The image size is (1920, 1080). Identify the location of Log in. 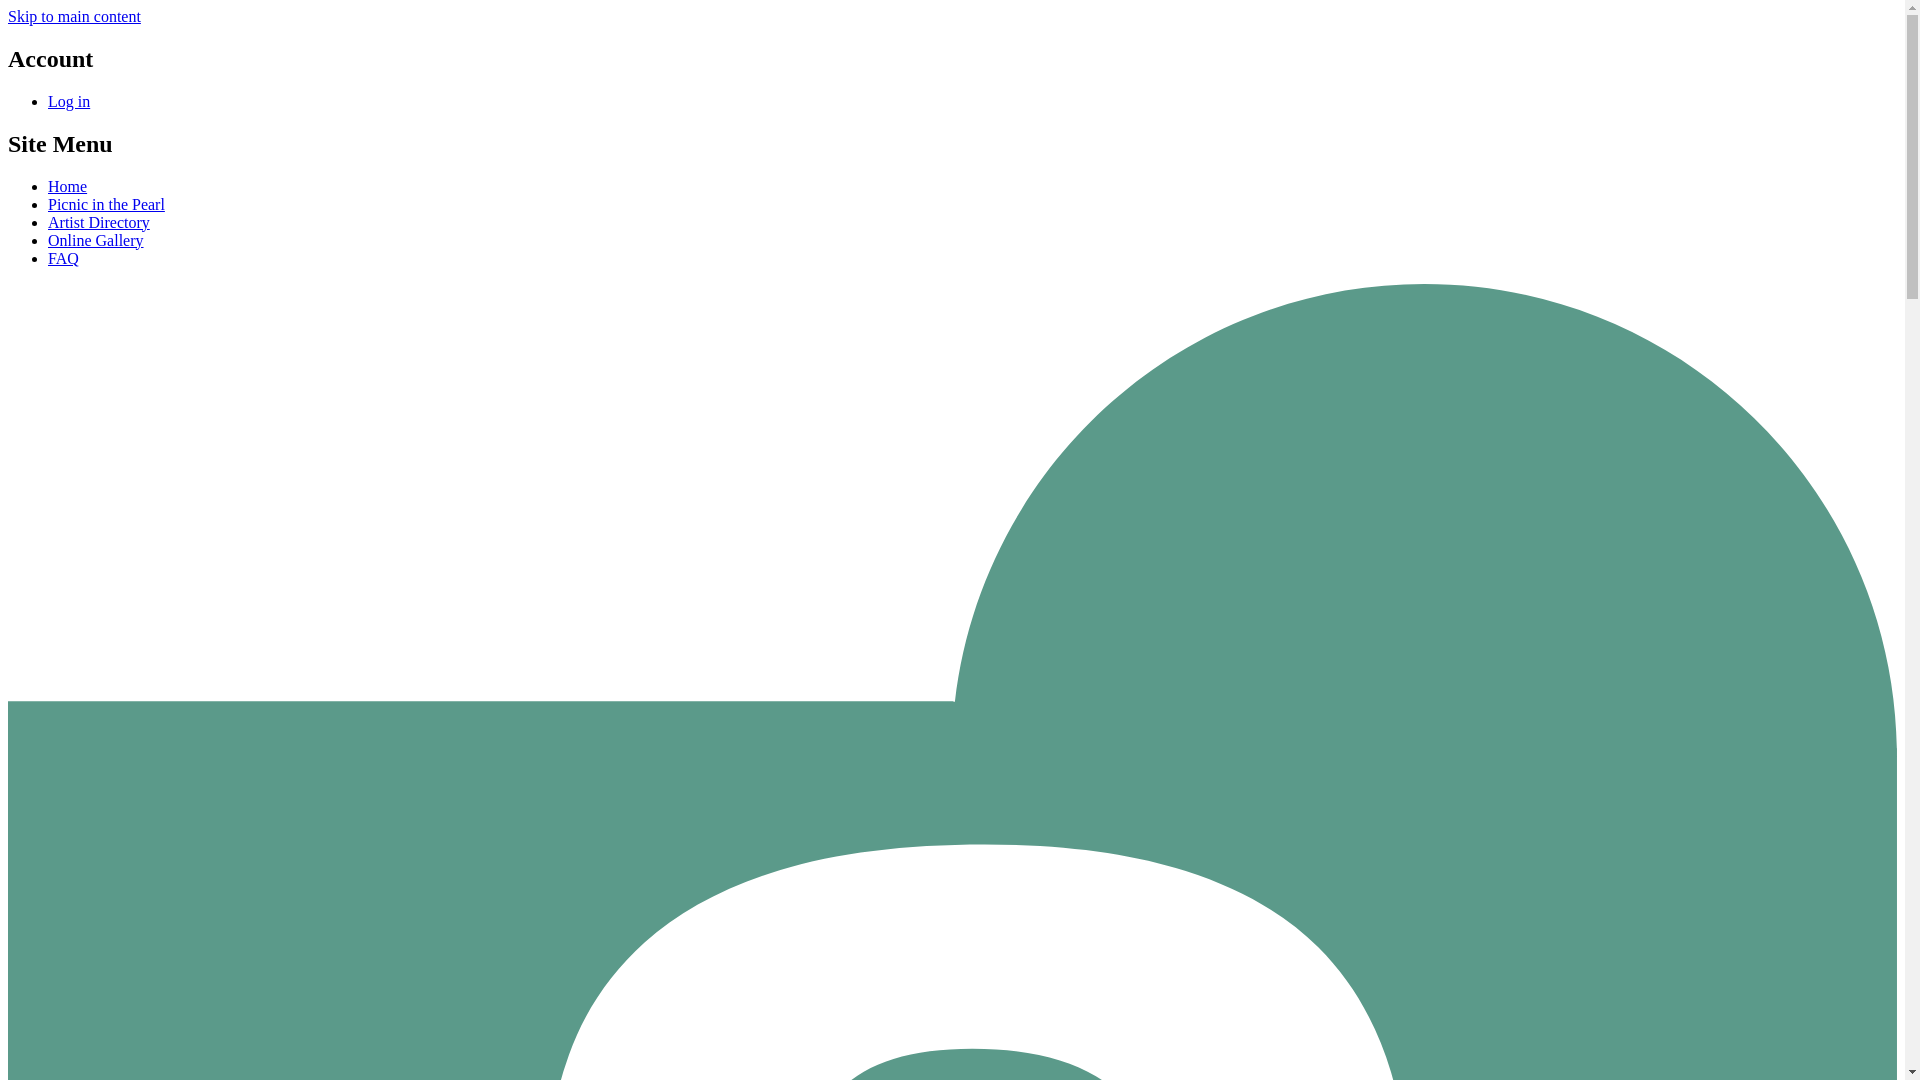
(69, 101).